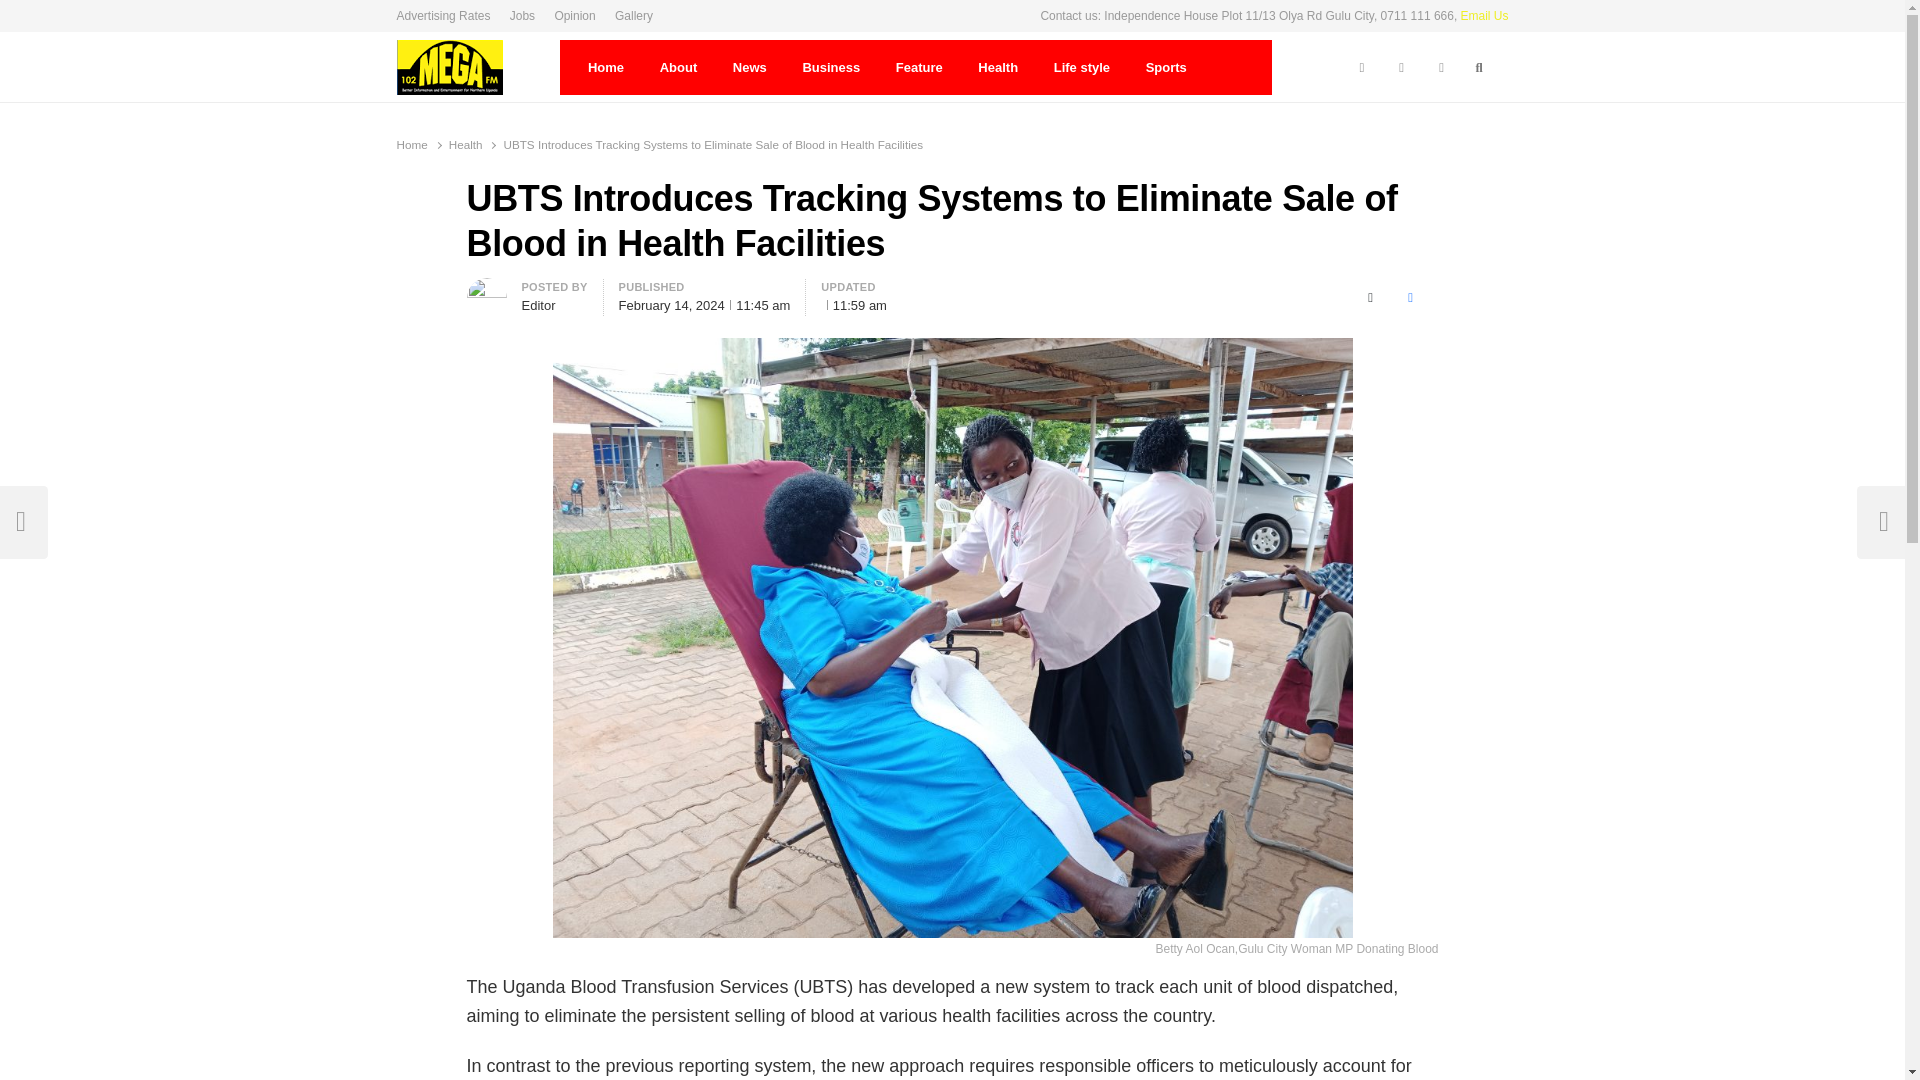  I want to click on About, so click(678, 68).